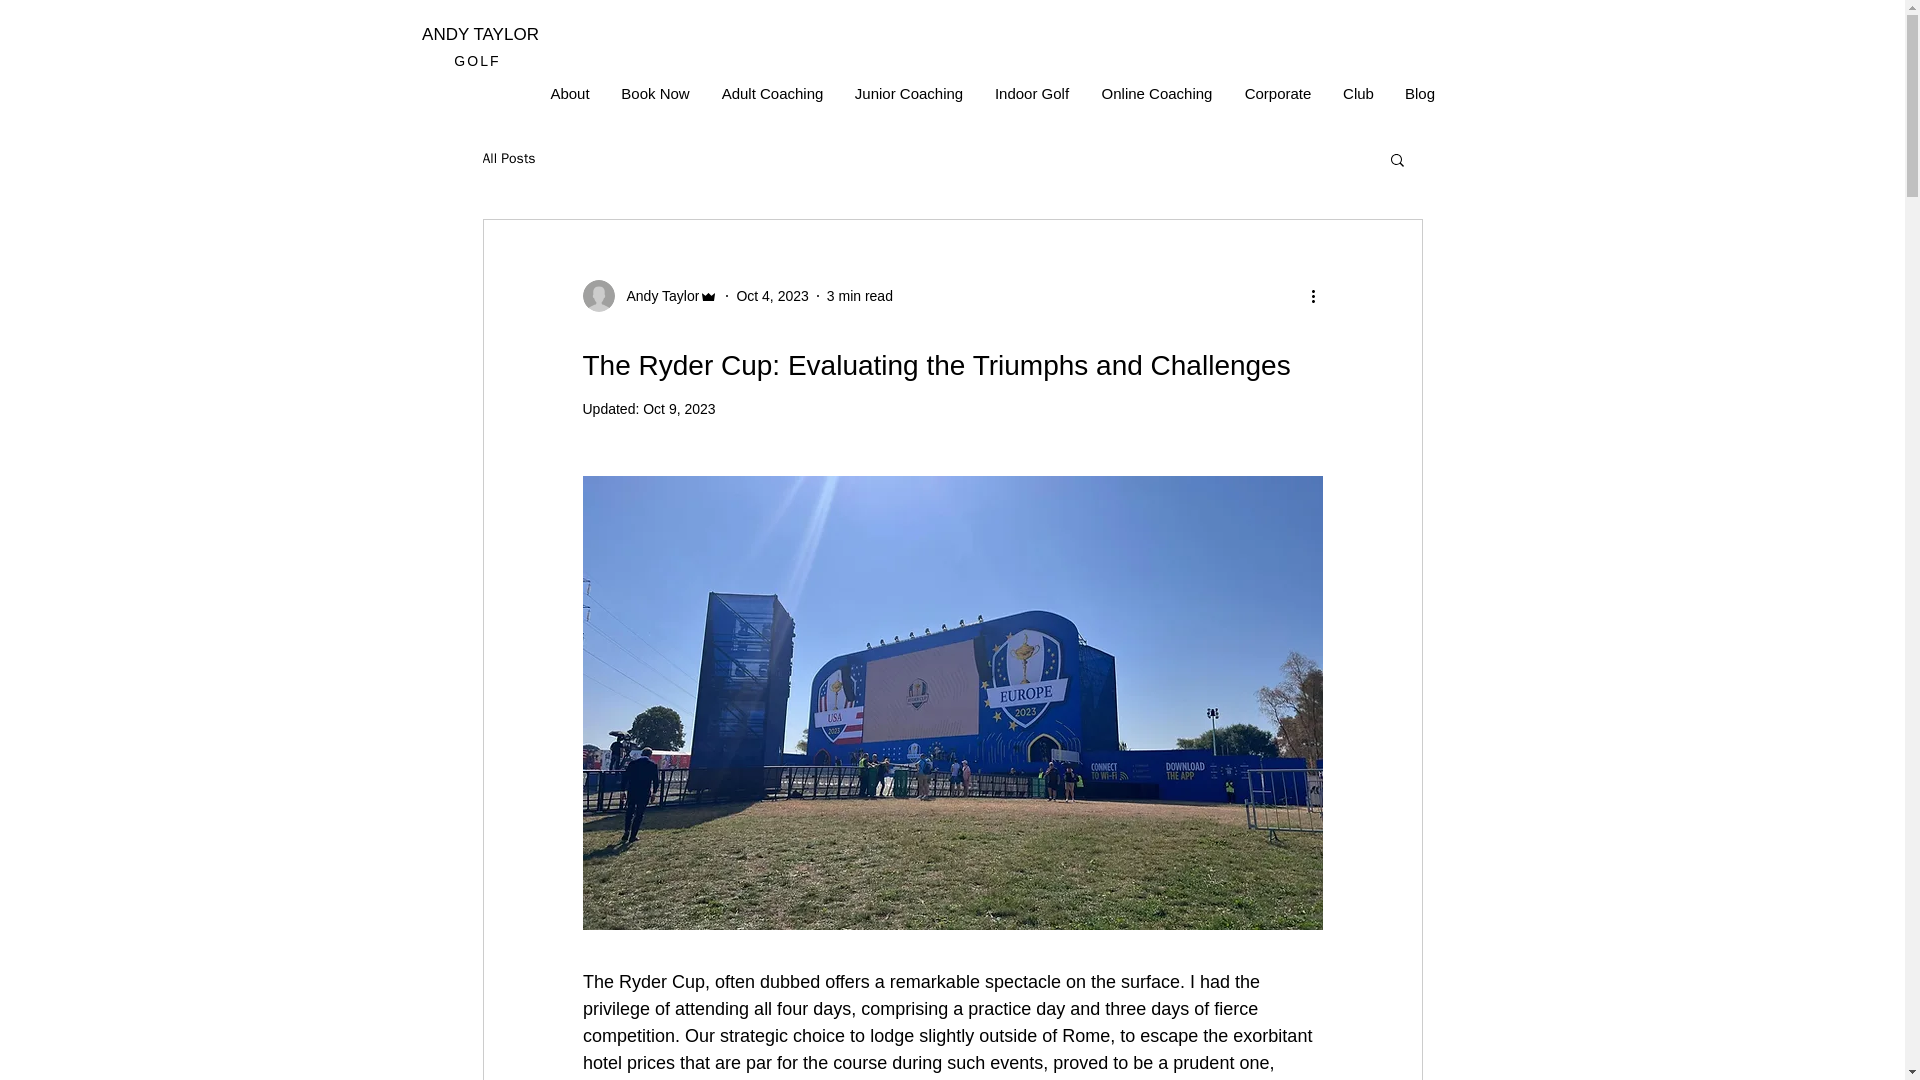 Image resolution: width=1920 pixels, height=1080 pixels. I want to click on Oct 9, 2023, so click(678, 408).